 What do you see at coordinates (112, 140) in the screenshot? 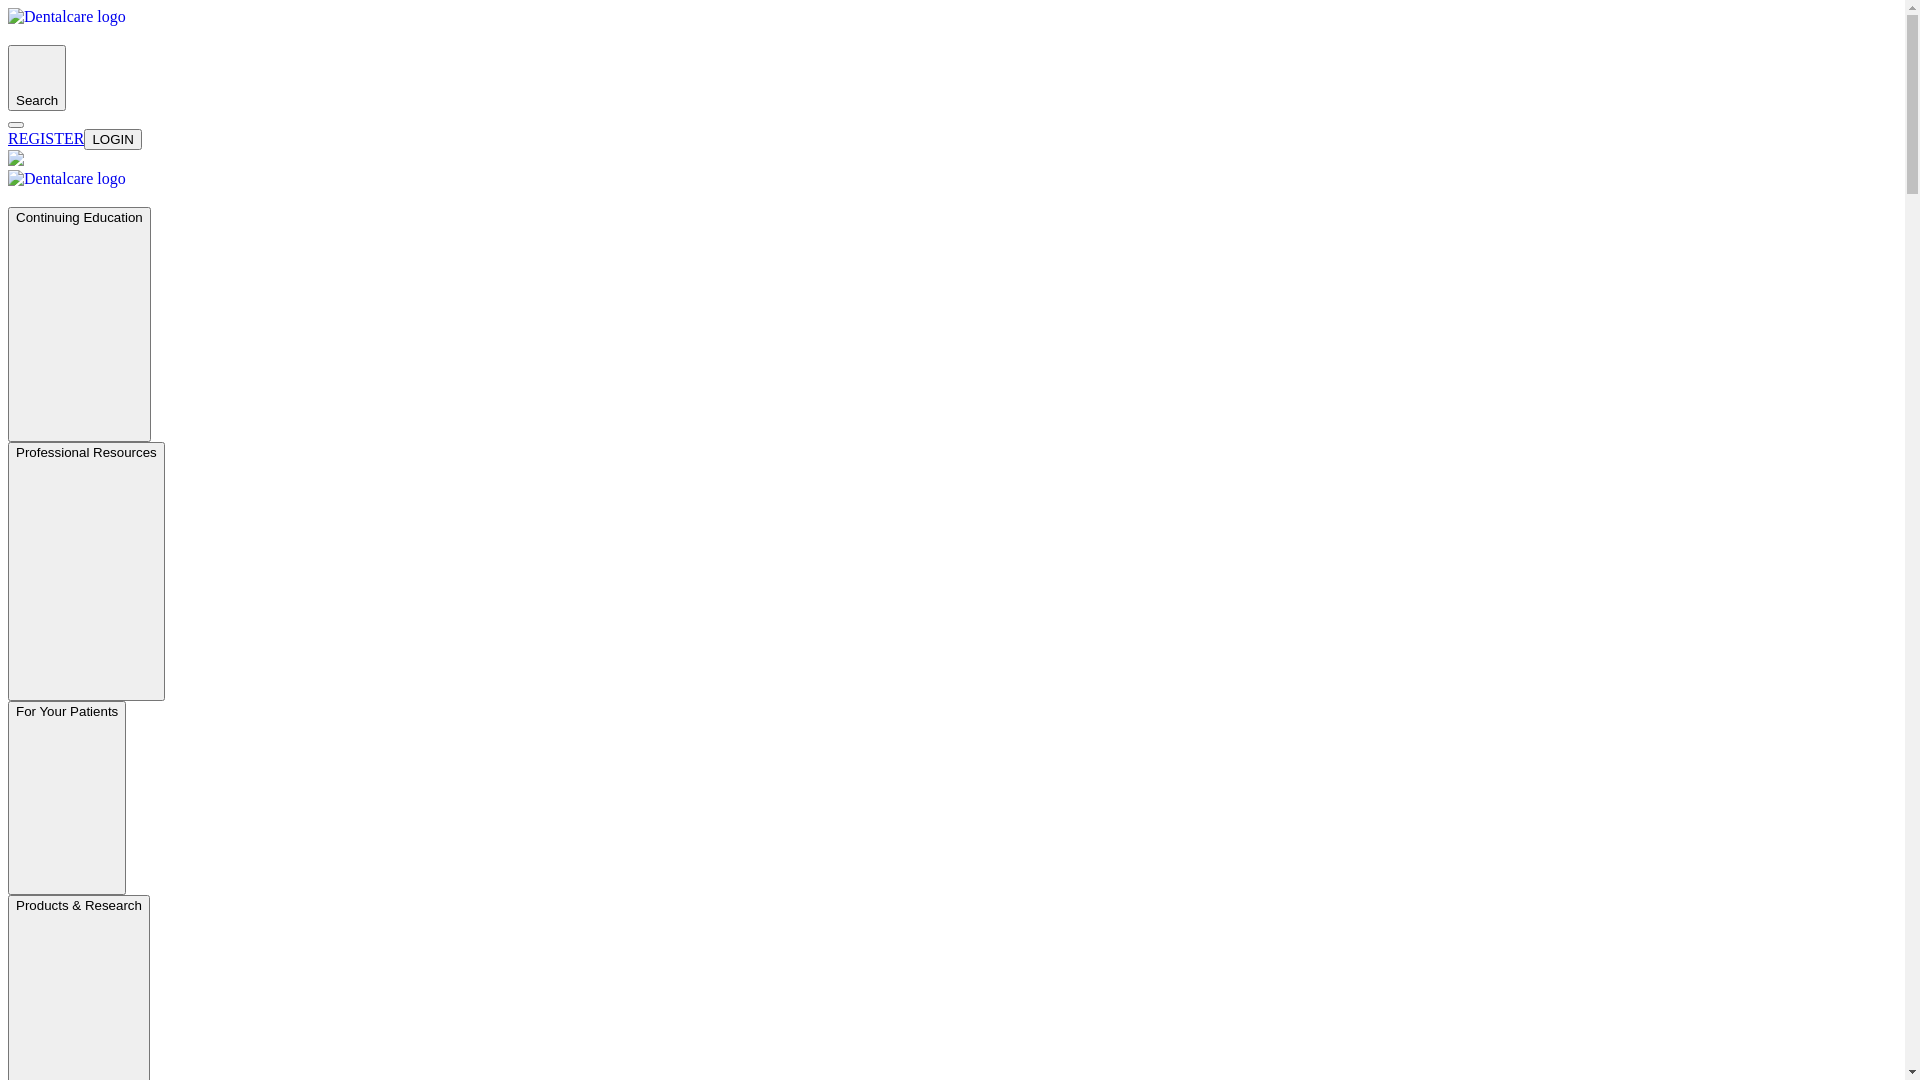
I see `LOGIN` at bounding box center [112, 140].